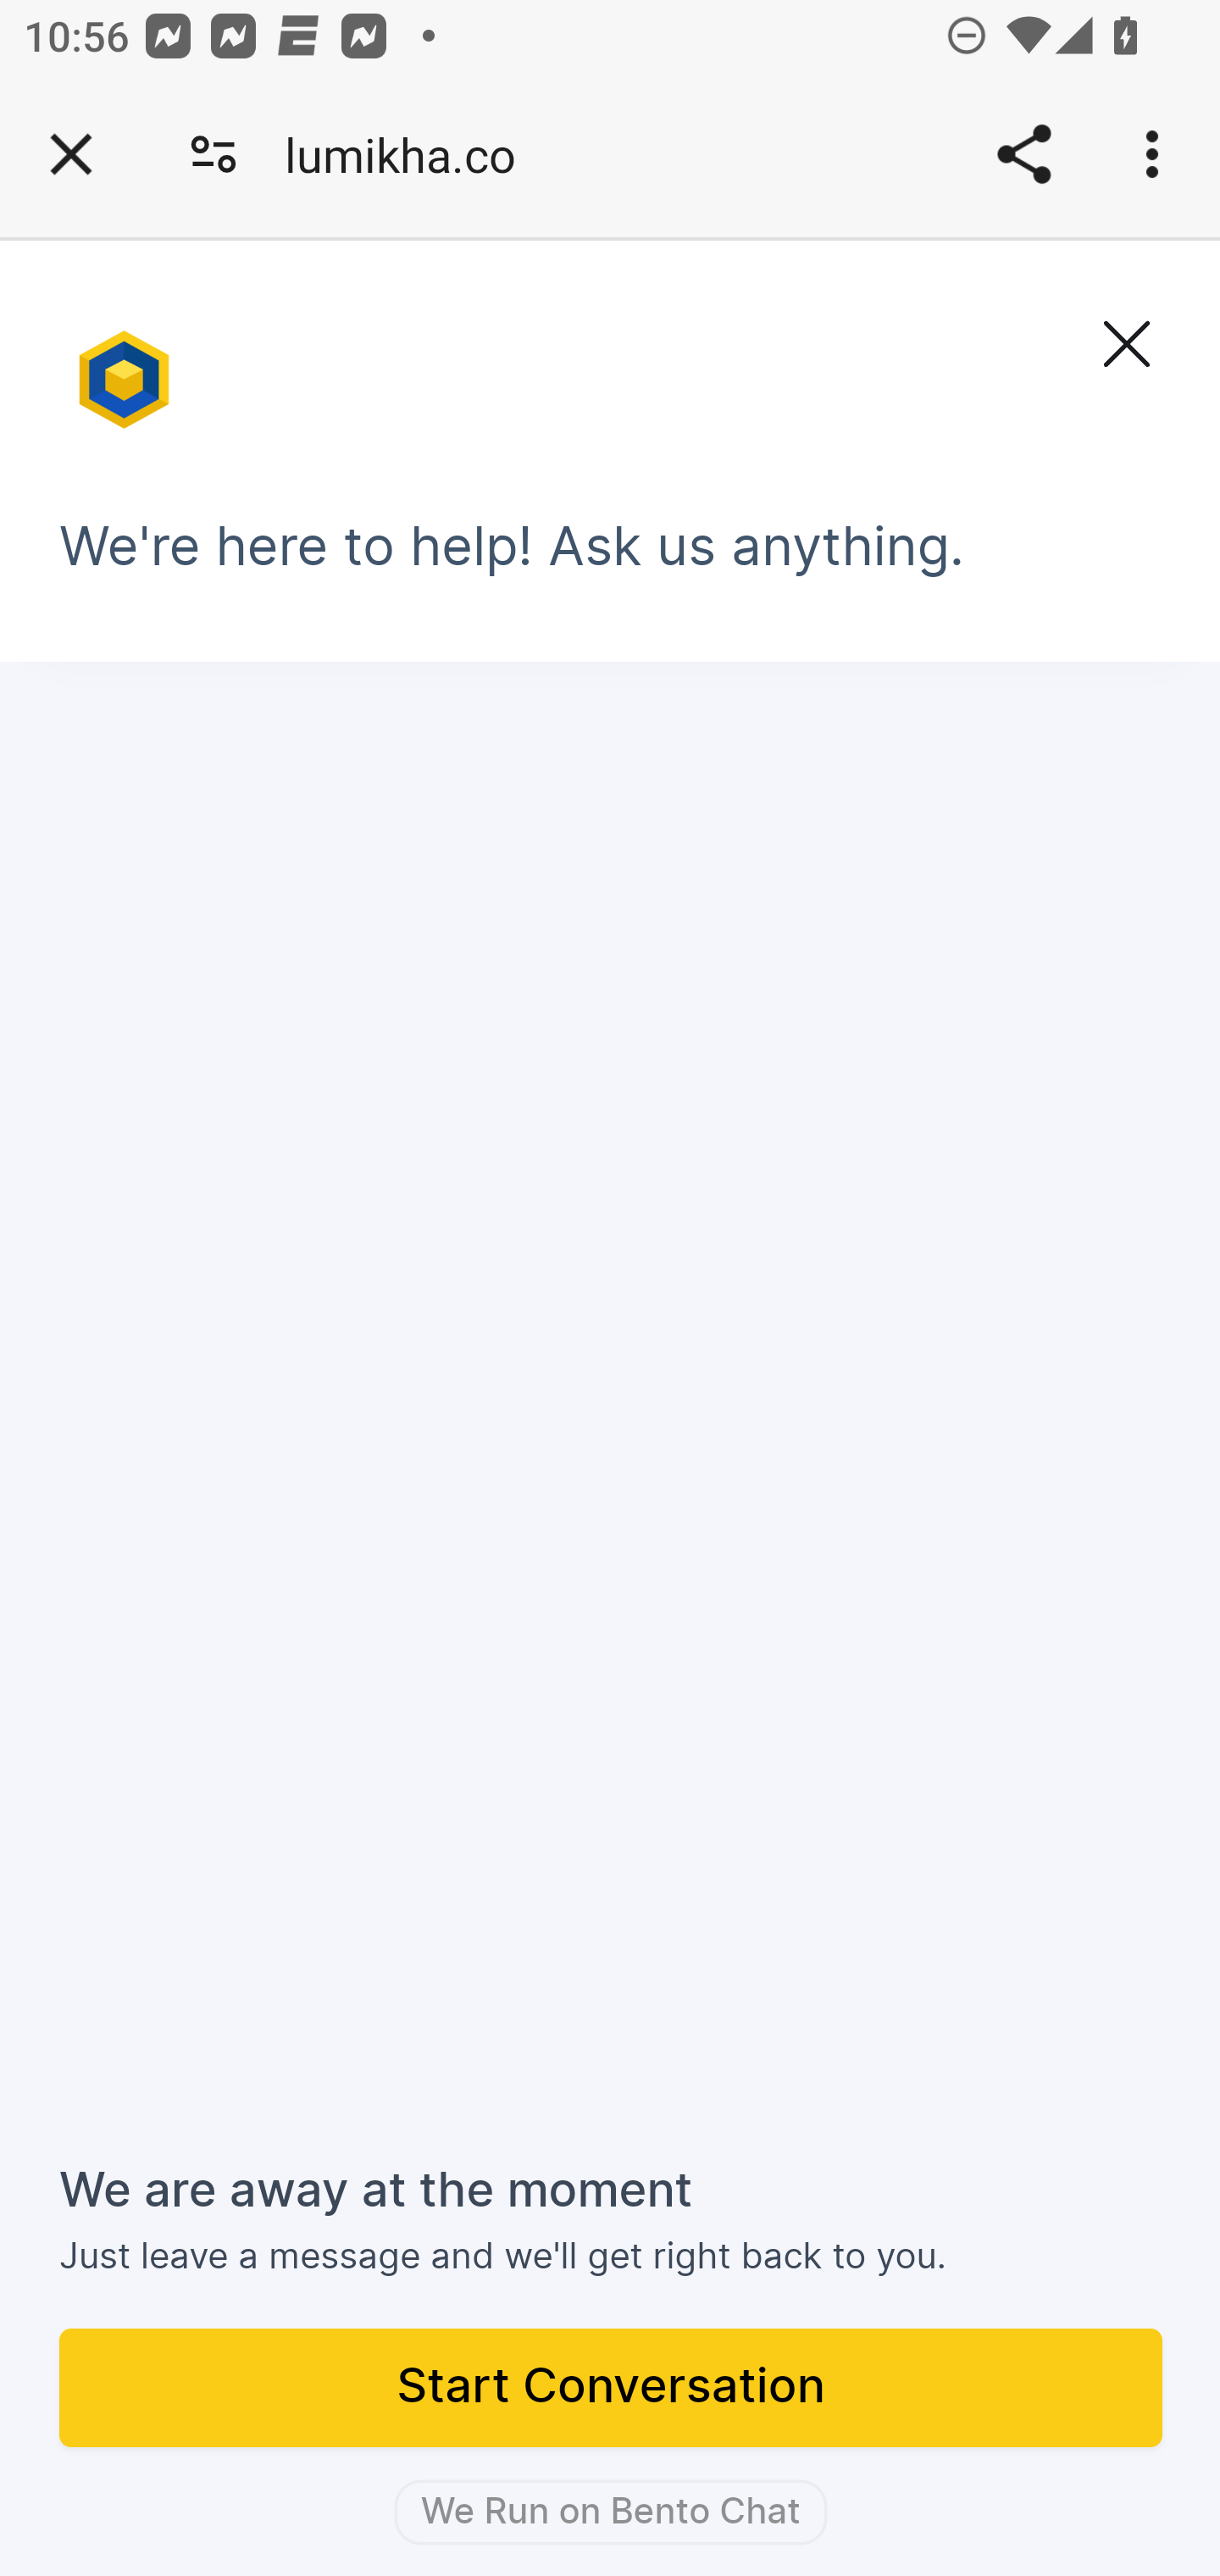  What do you see at coordinates (612, 2390) in the screenshot?
I see `Start Conversation` at bounding box center [612, 2390].